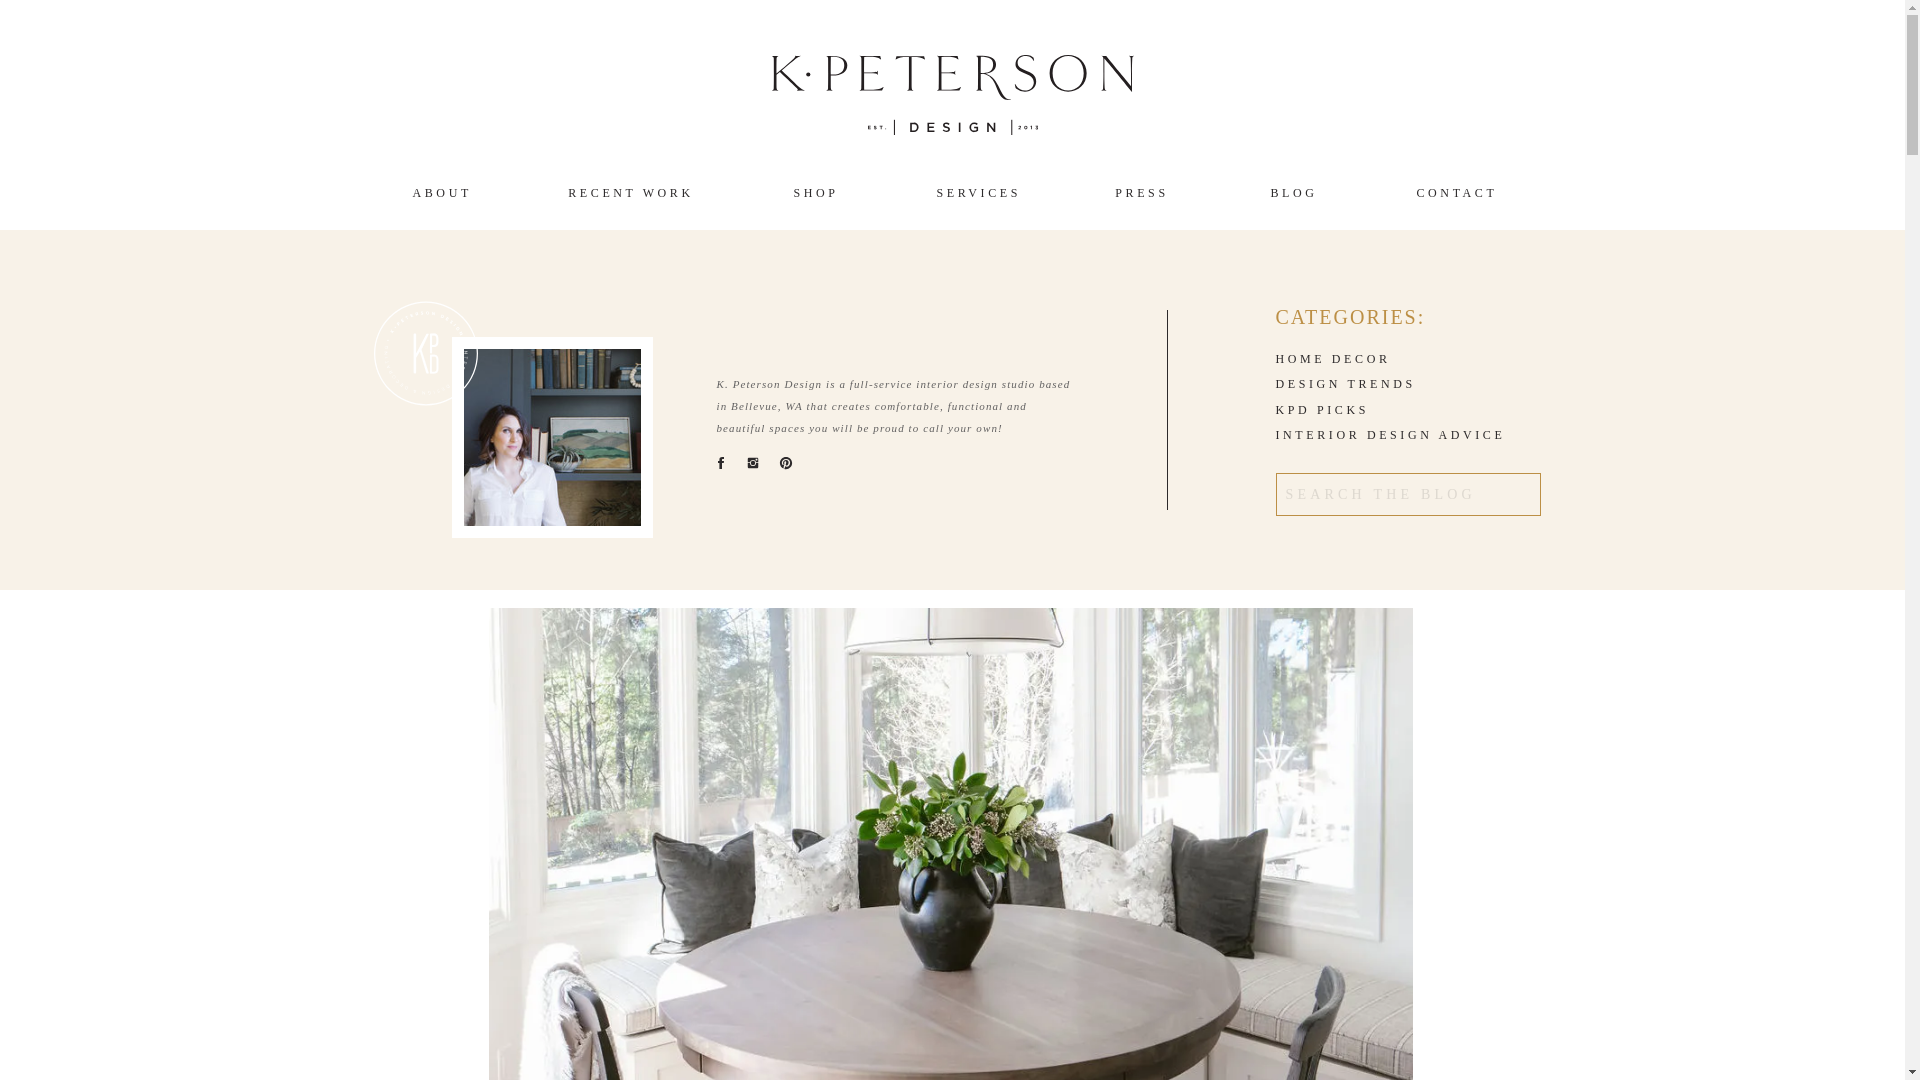  I want to click on SHOP, so click(816, 190).